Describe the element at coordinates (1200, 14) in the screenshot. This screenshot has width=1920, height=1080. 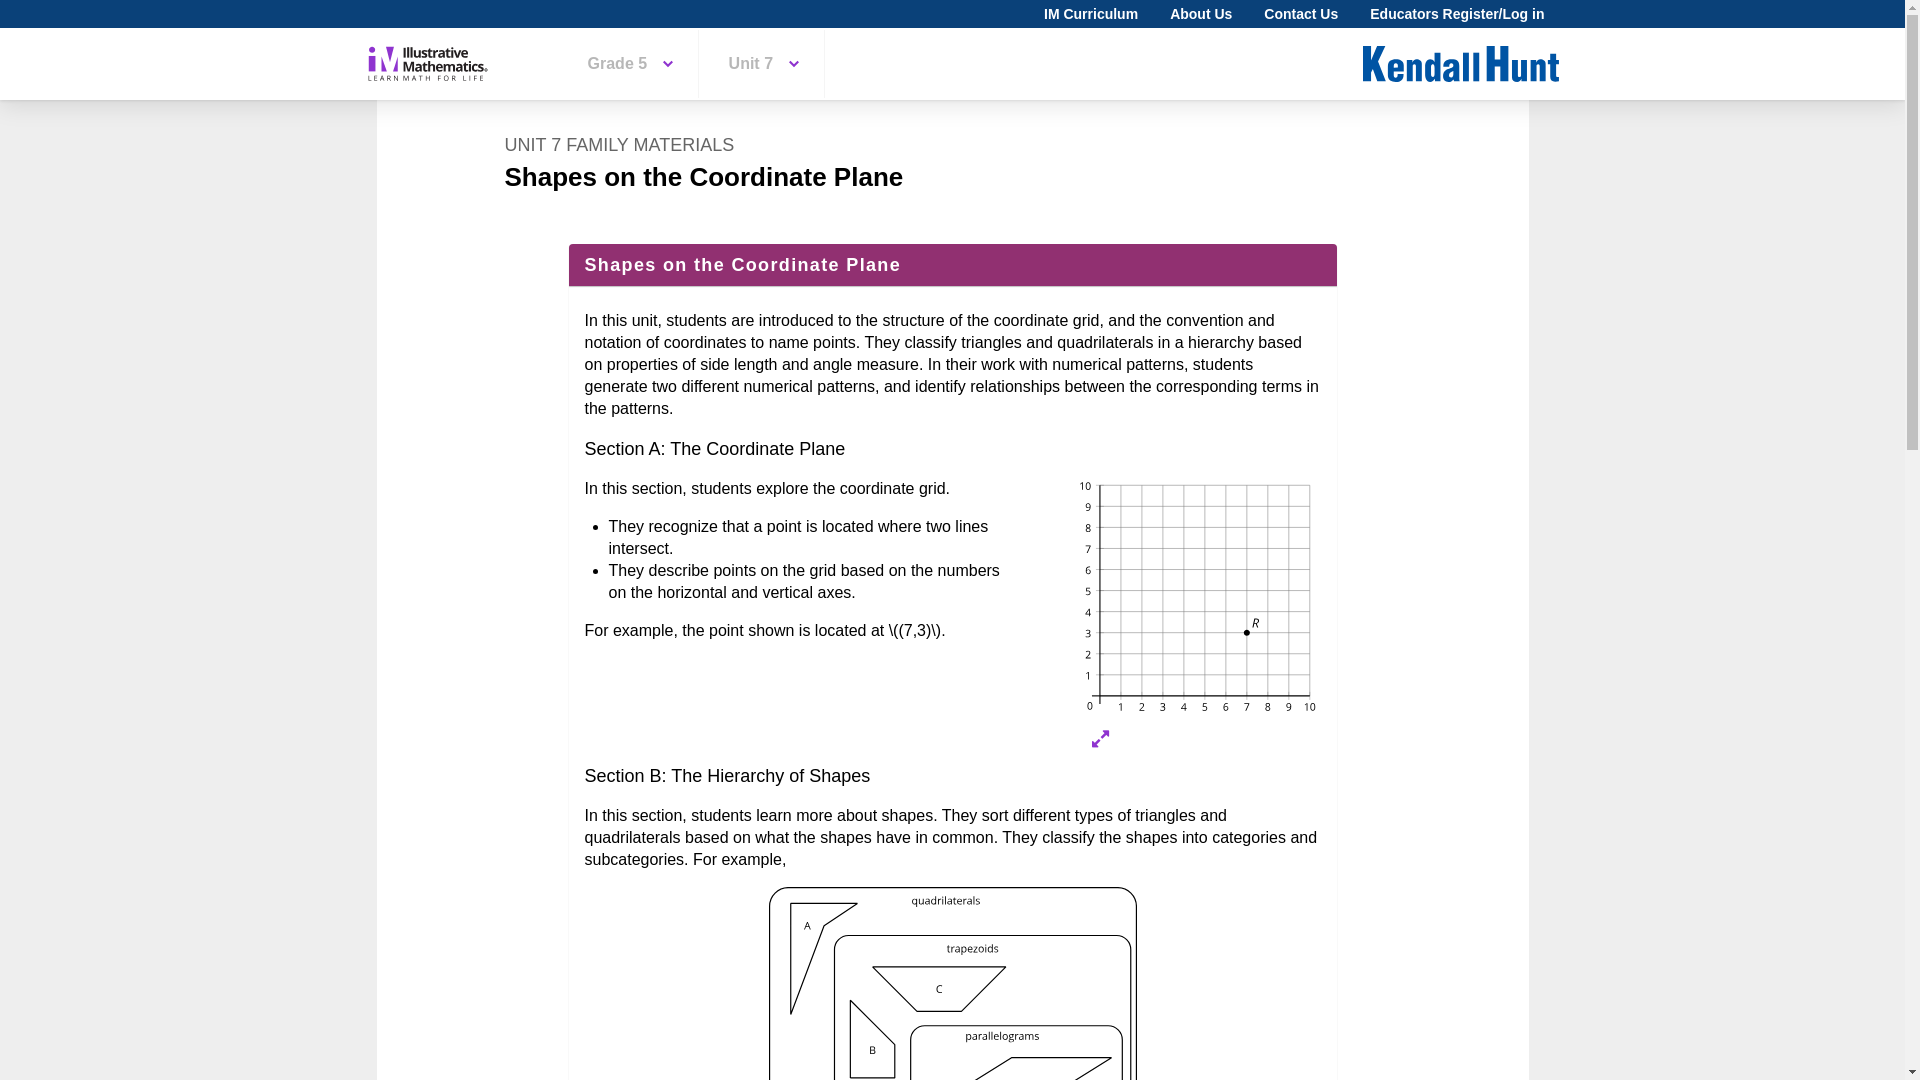
I see `About Us` at that location.